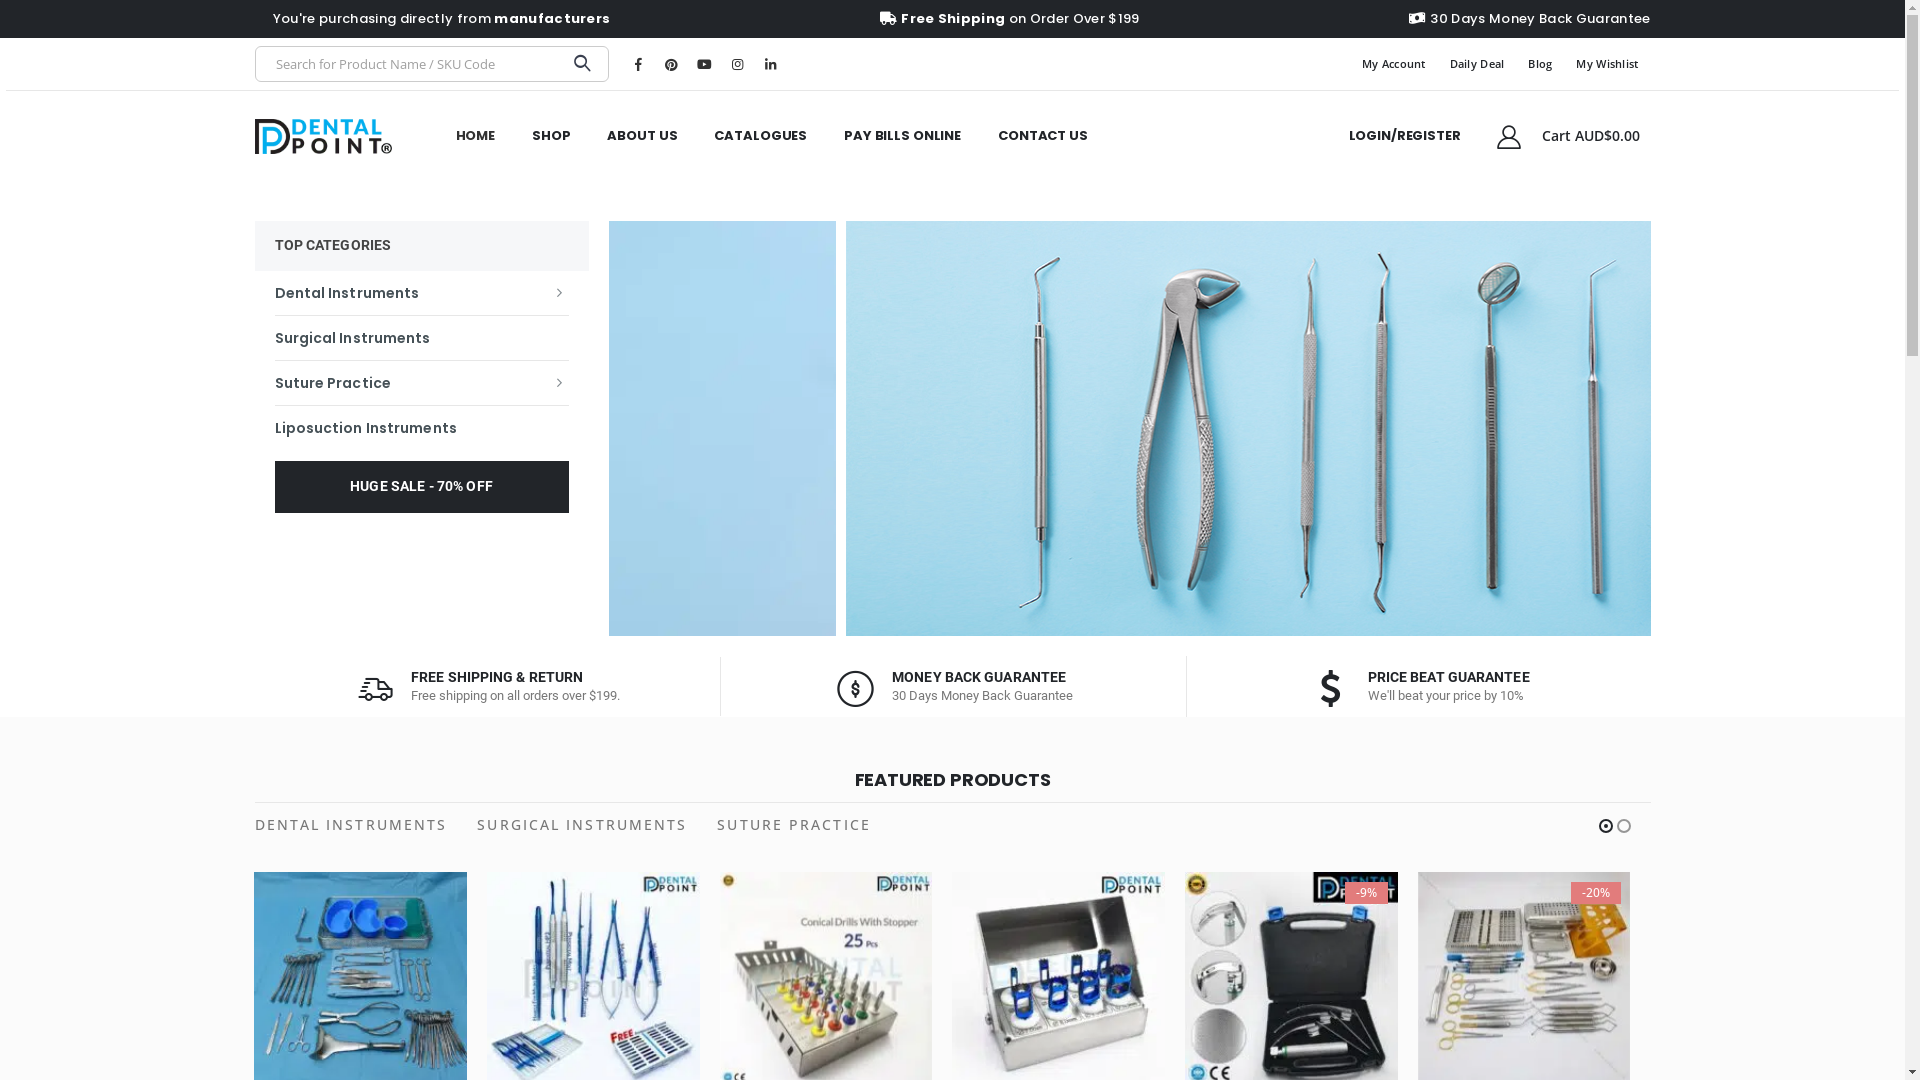 The image size is (1920, 1080). I want to click on SUTURE PRACTICE, so click(794, 826).